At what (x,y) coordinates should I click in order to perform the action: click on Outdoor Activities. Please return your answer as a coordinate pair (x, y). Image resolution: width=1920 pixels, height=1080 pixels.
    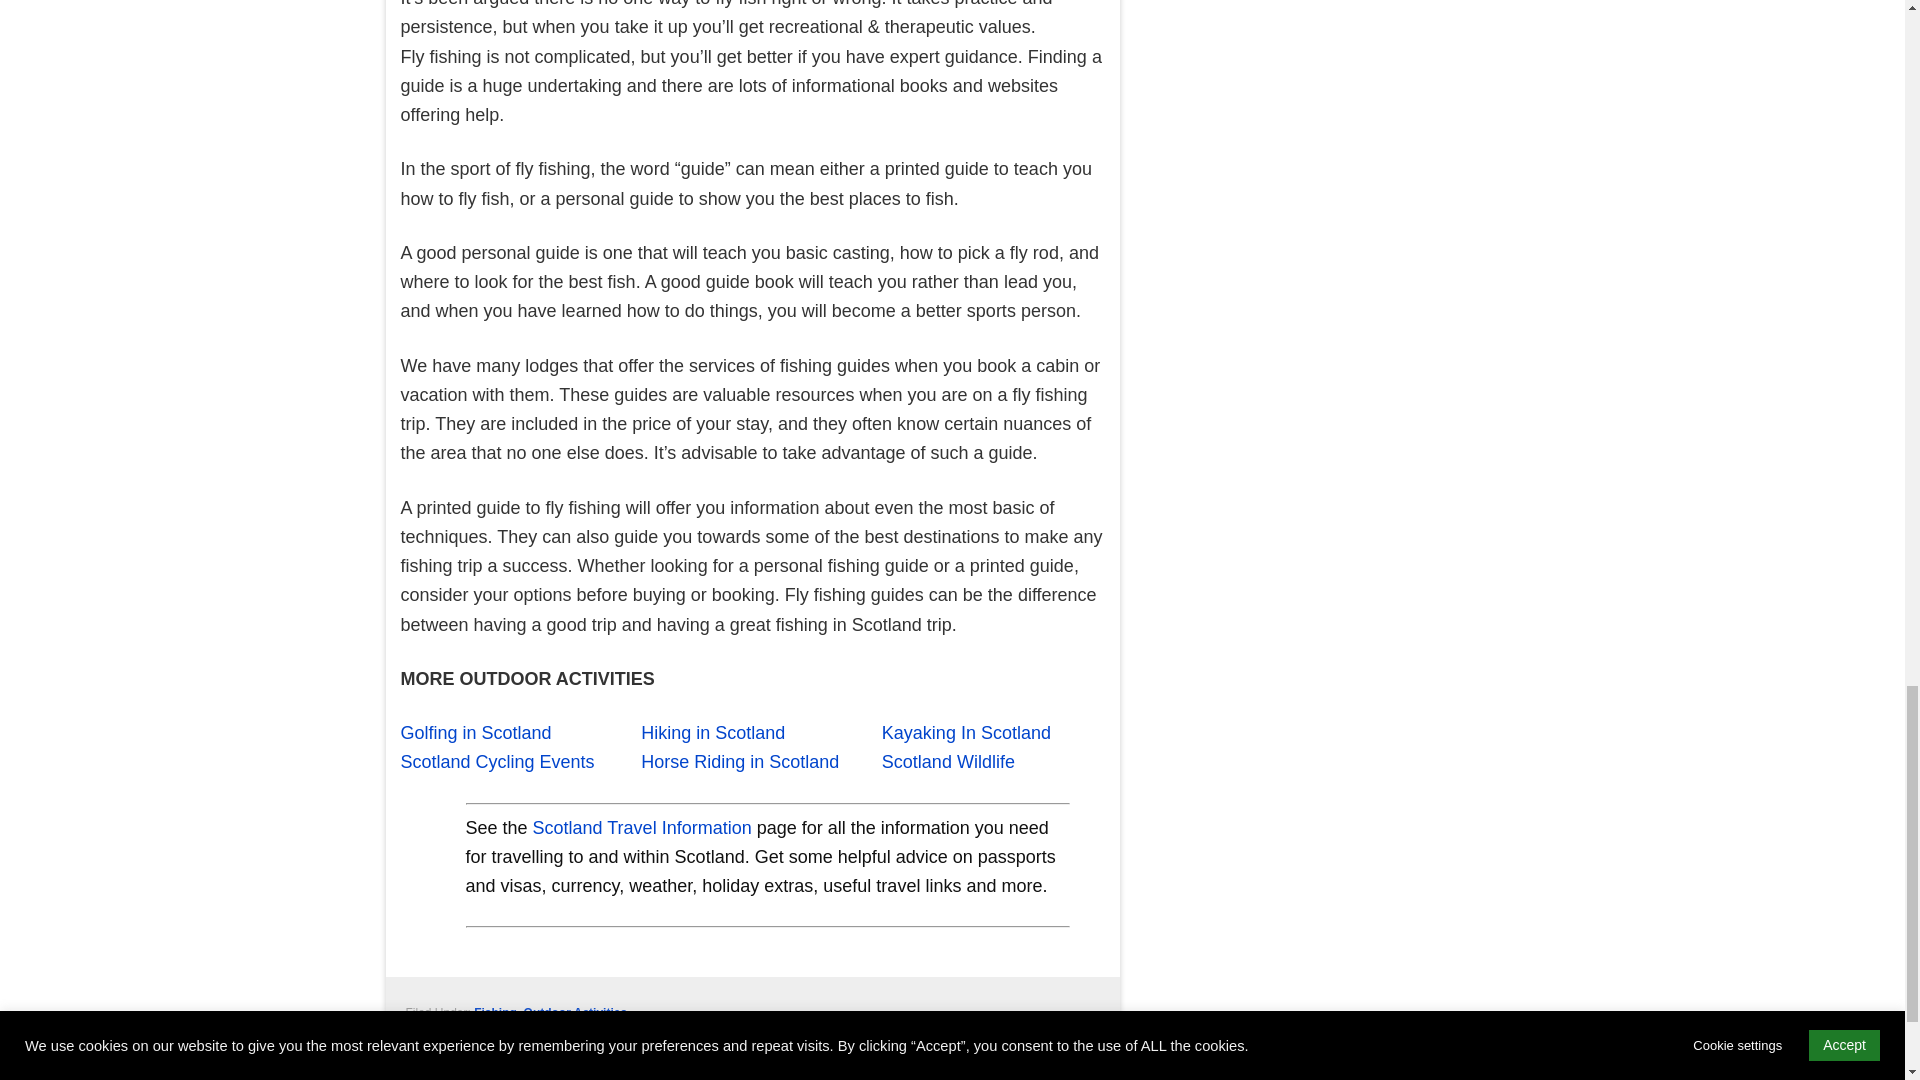
    Looking at the image, I should click on (576, 1012).